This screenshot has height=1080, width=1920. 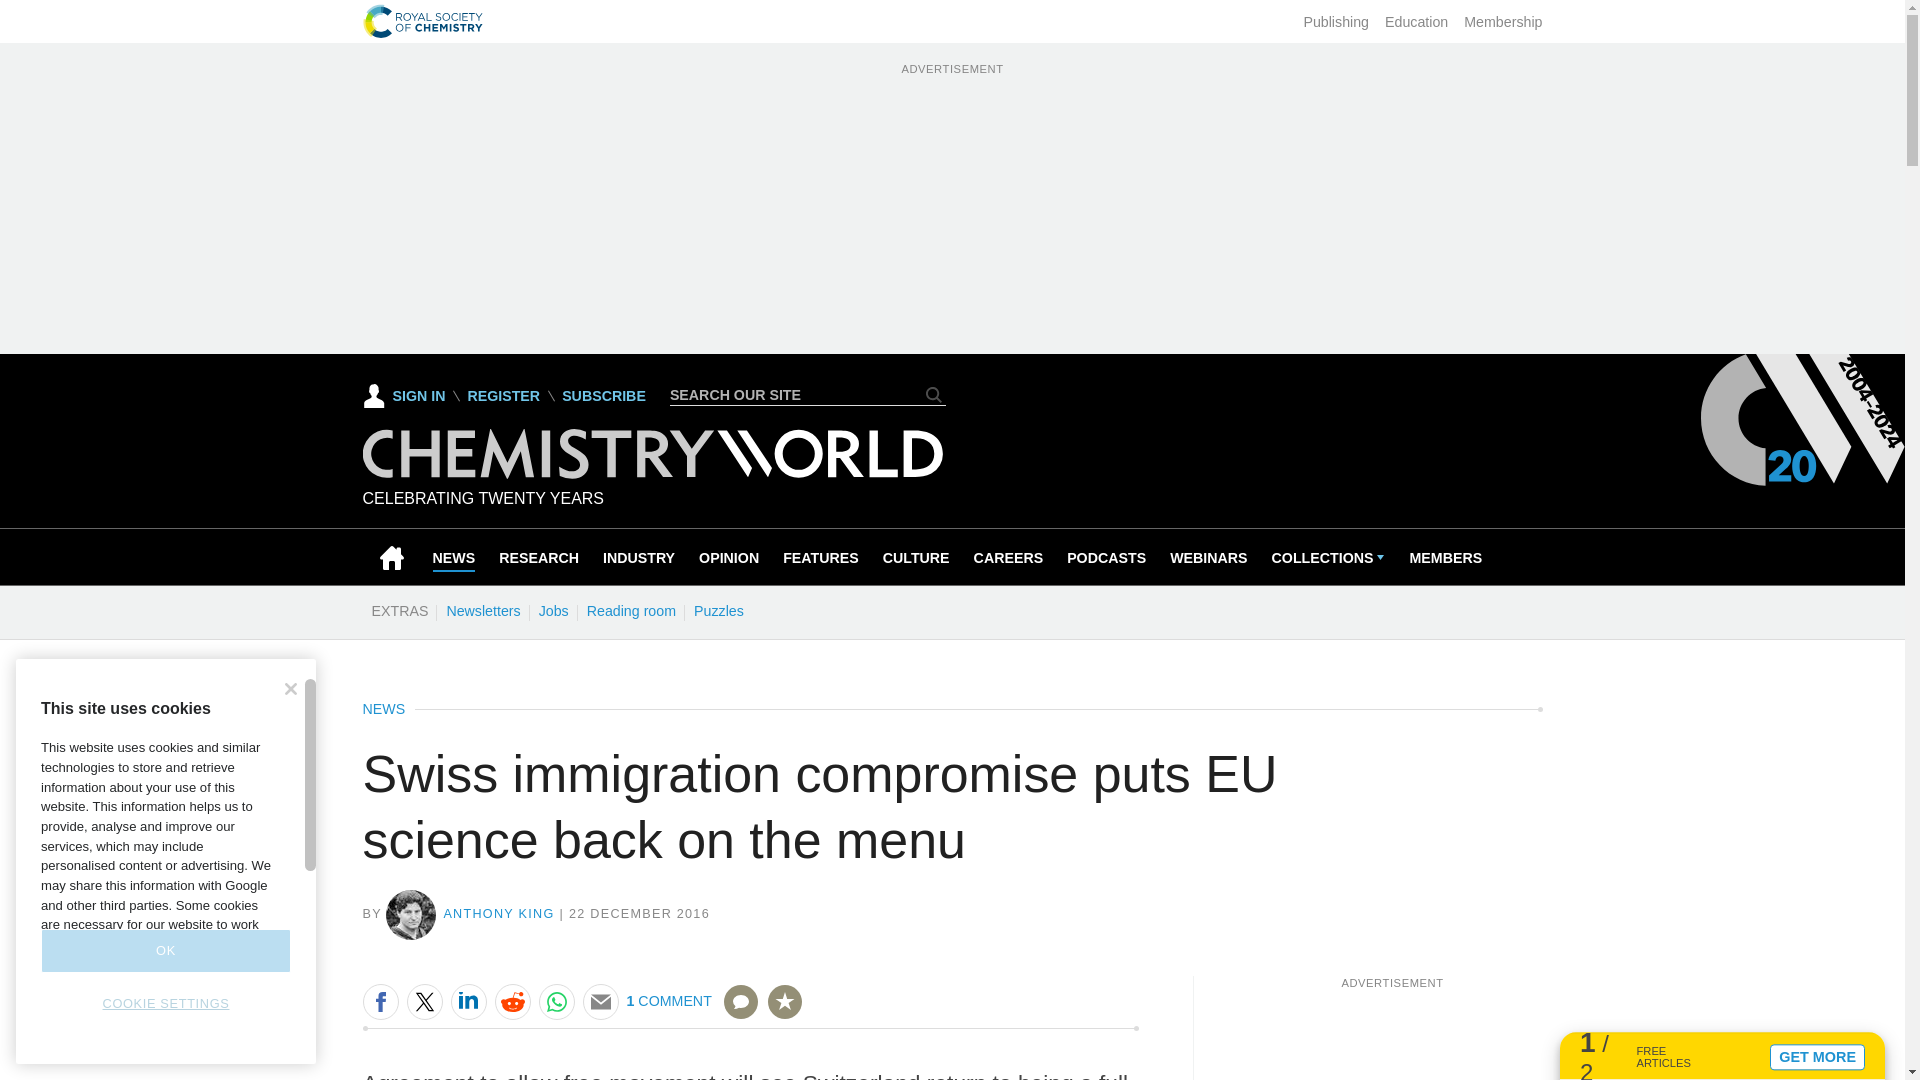 What do you see at coordinates (556, 1001) in the screenshot?
I see `Share this on WhatsApp` at bounding box center [556, 1001].